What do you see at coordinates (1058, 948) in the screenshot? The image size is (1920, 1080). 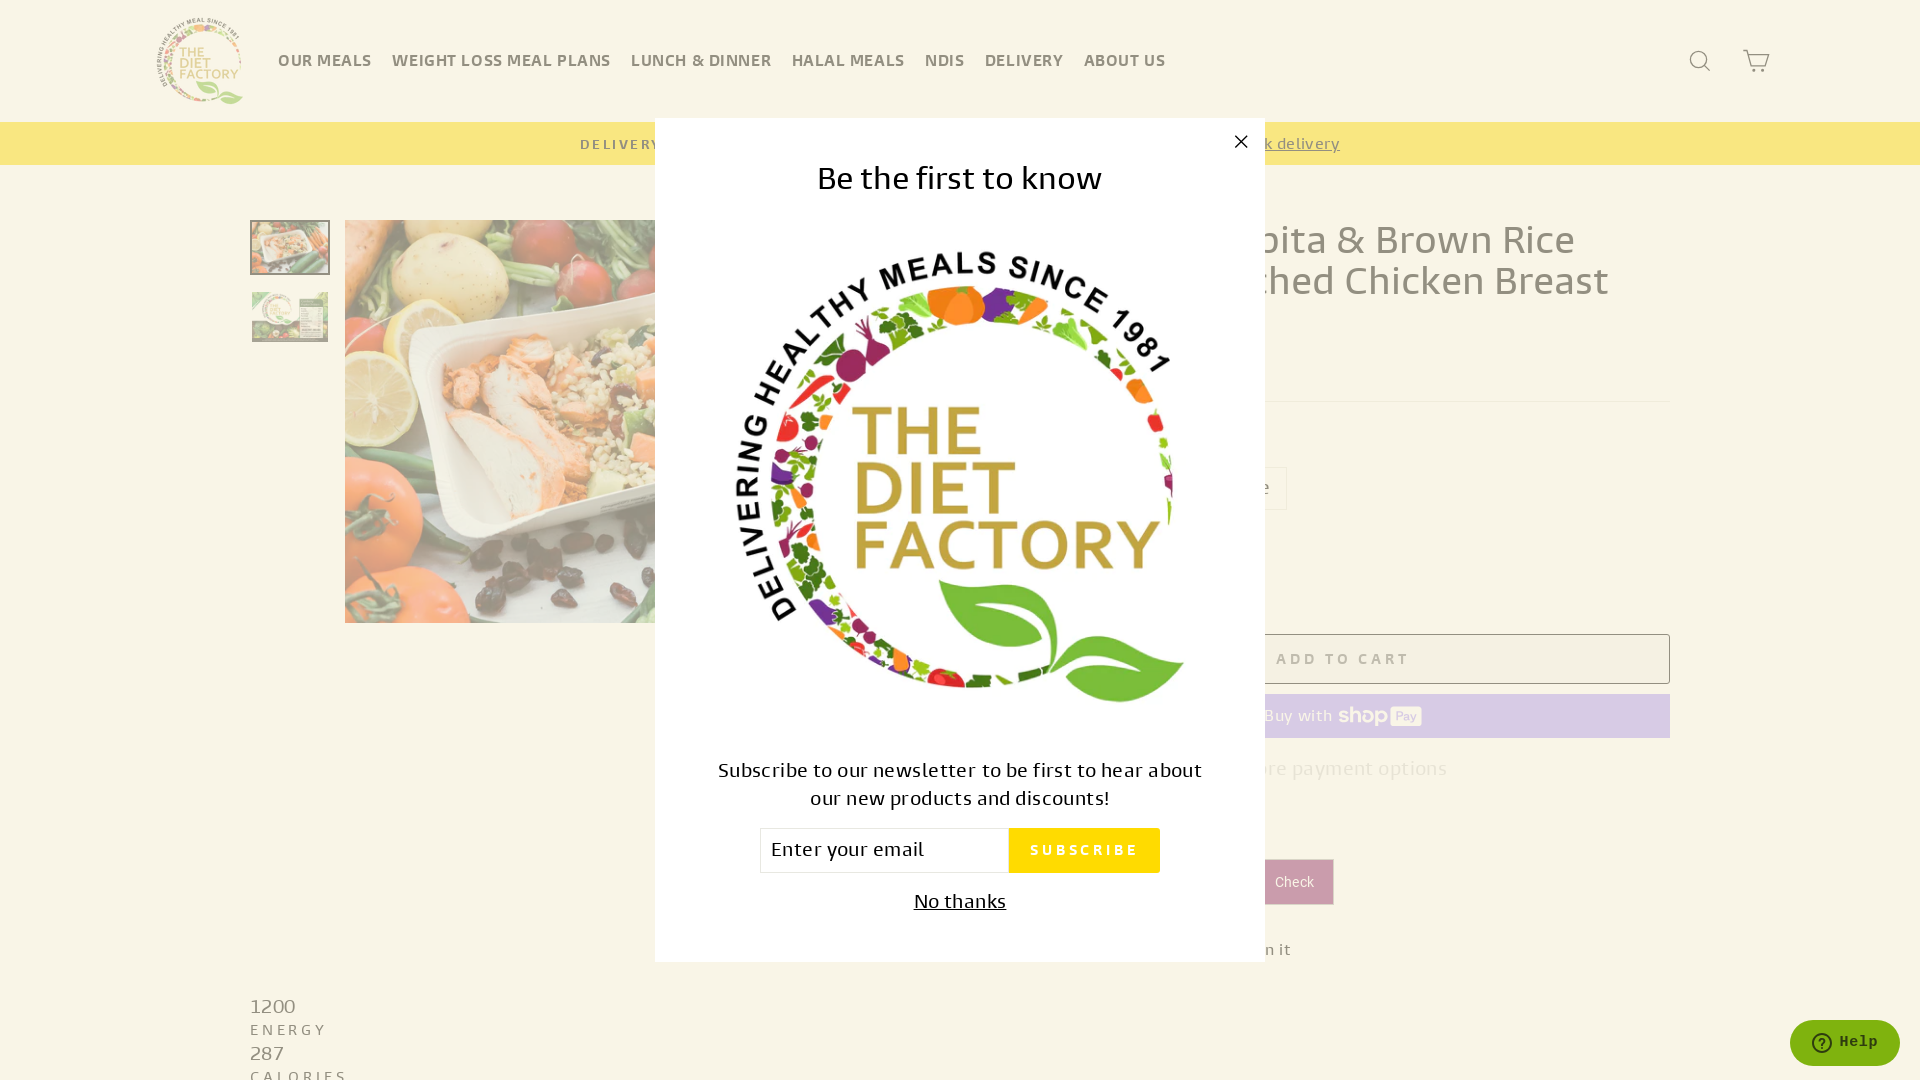 I see `Share
Share on Facebook` at bounding box center [1058, 948].